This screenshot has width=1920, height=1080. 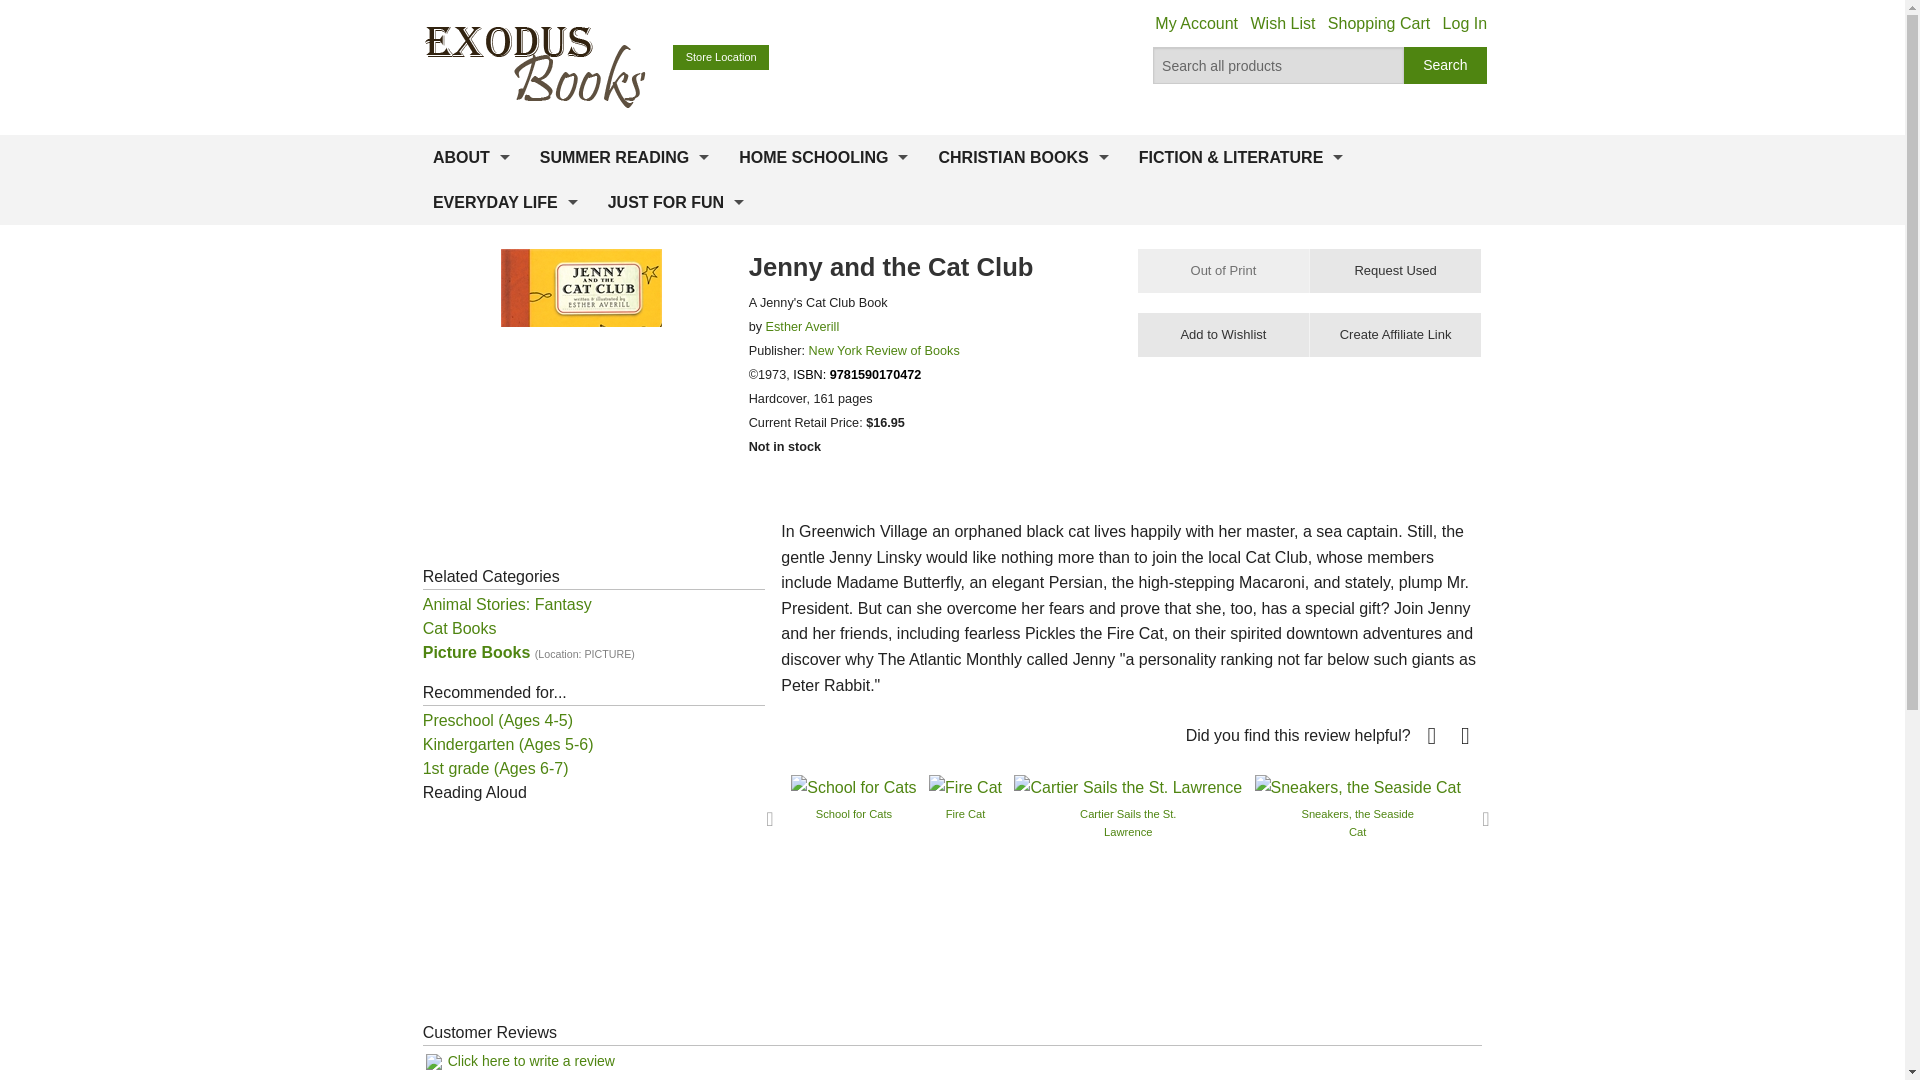 What do you see at coordinates (1446, 66) in the screenshot?
I see `Search` at bounding box center [1446, 66].